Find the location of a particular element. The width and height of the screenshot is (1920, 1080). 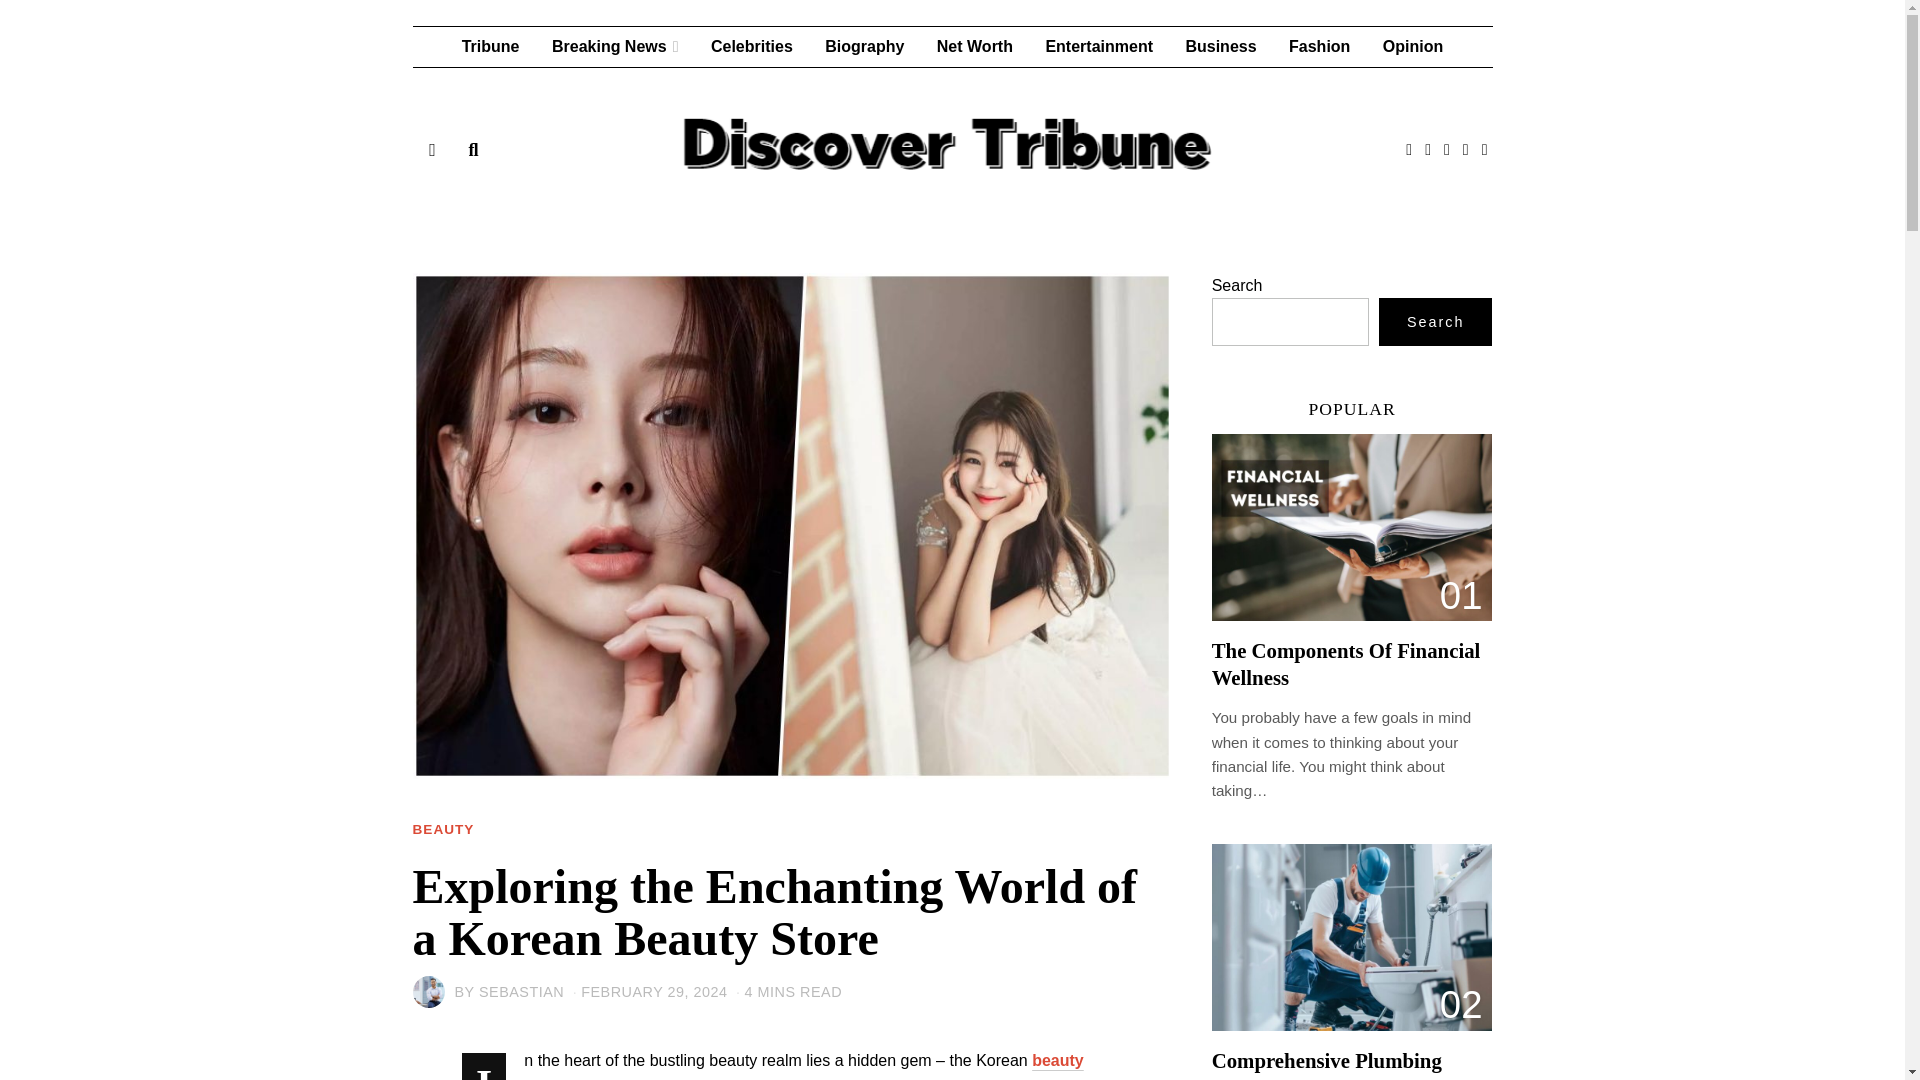

Fashion is located at coordinates (1318, 46).